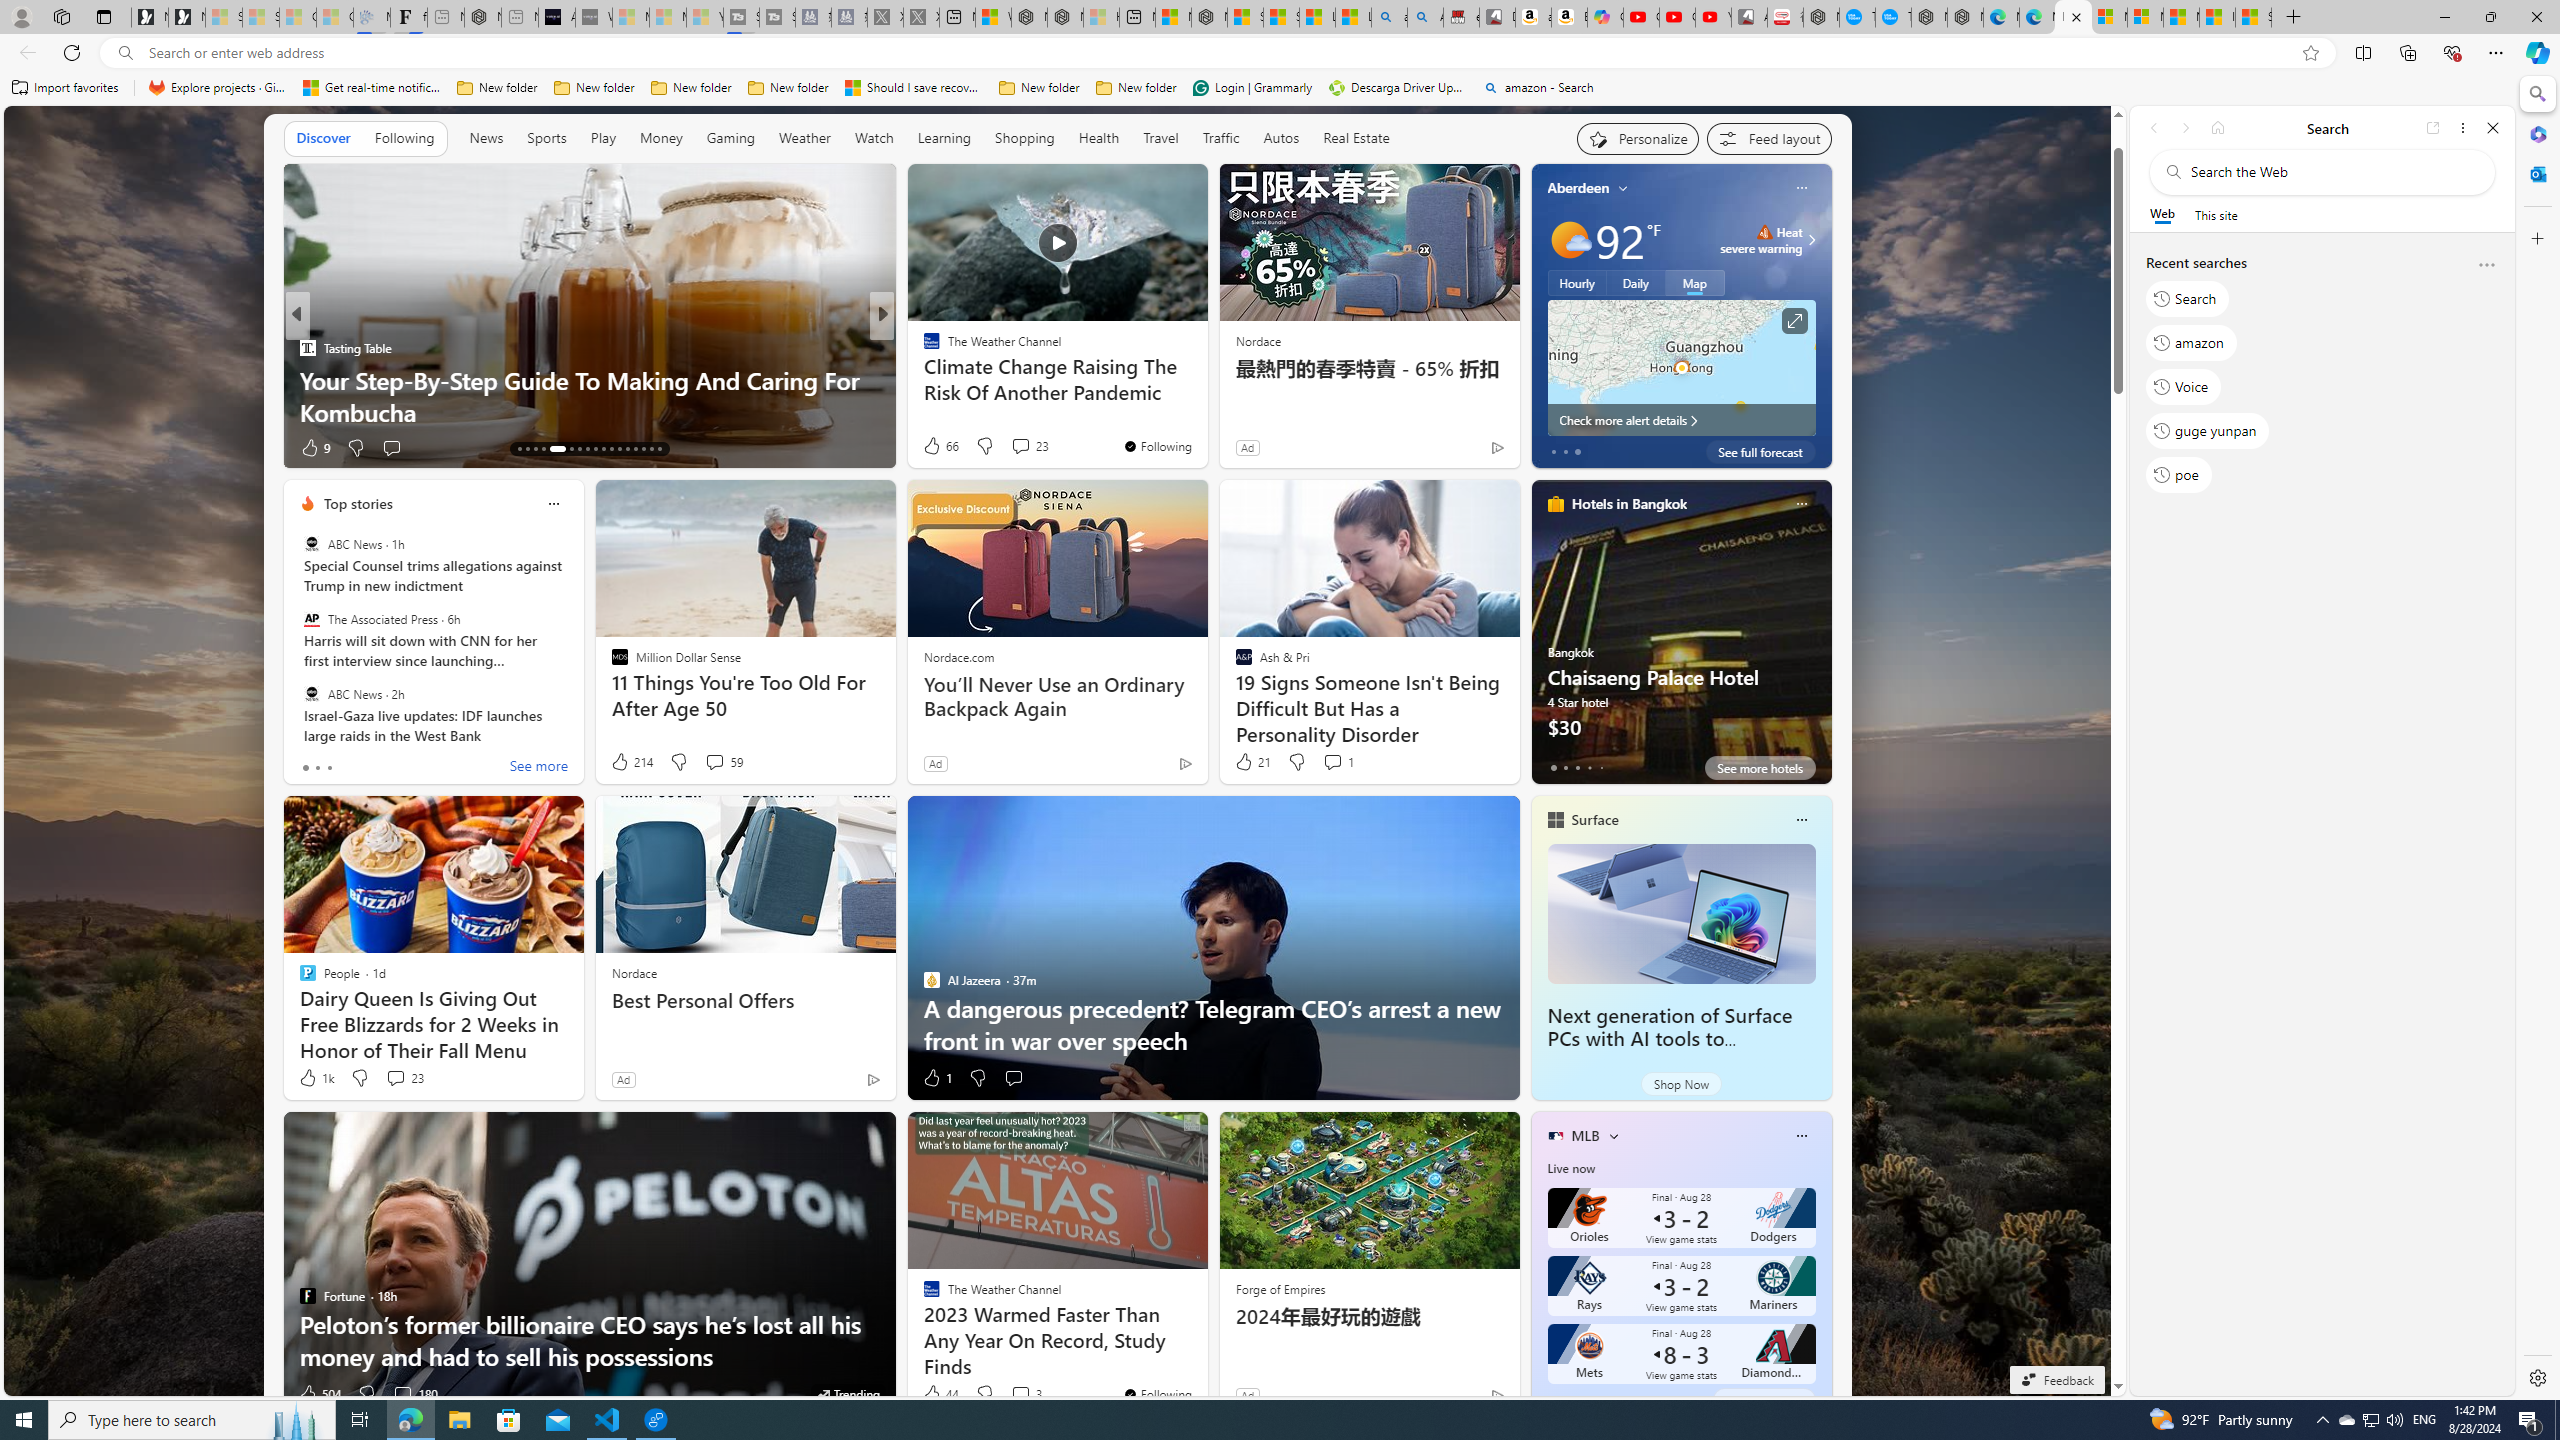 The height and width of the screenshot is (1440, 2560). I want to click on Click to see more information, so click(1794, 321).